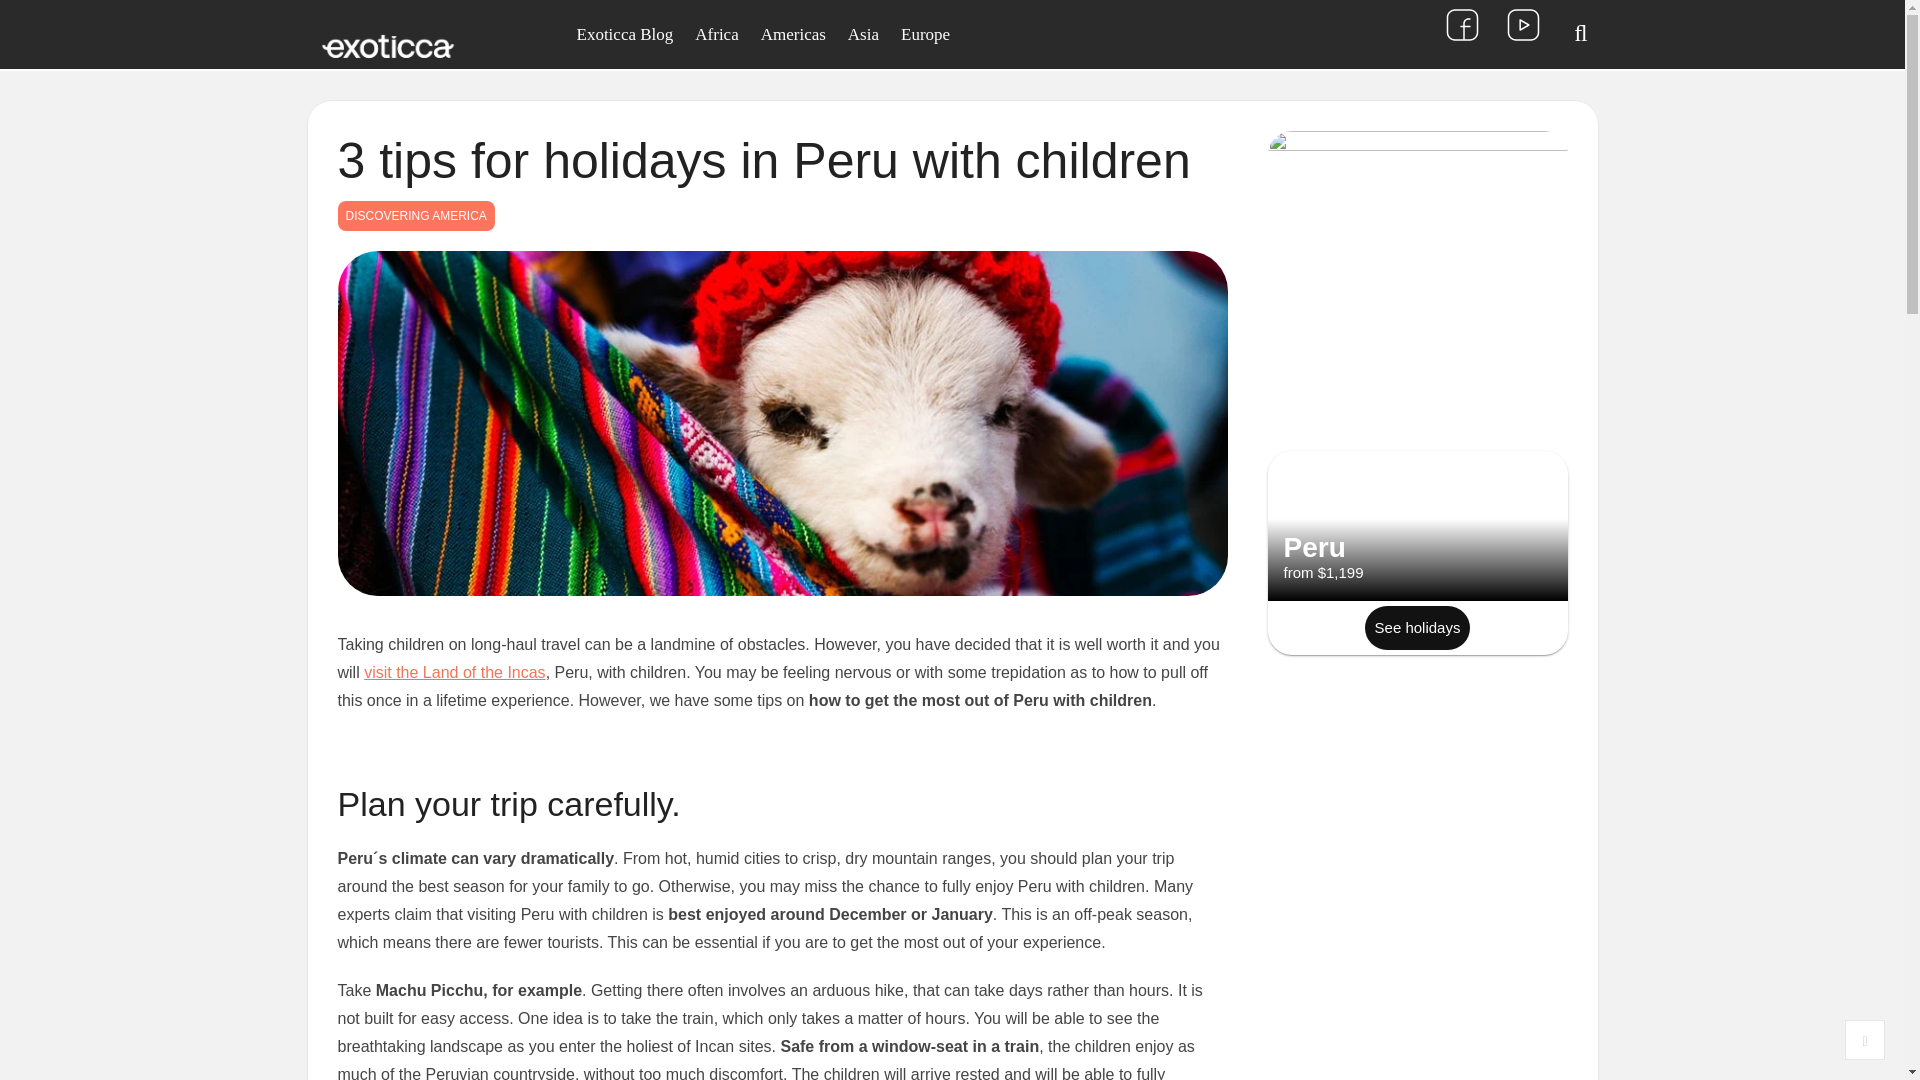 The width and height of the screenshot is (1920, 1080). I want to click on Americas, so click(794, 34).